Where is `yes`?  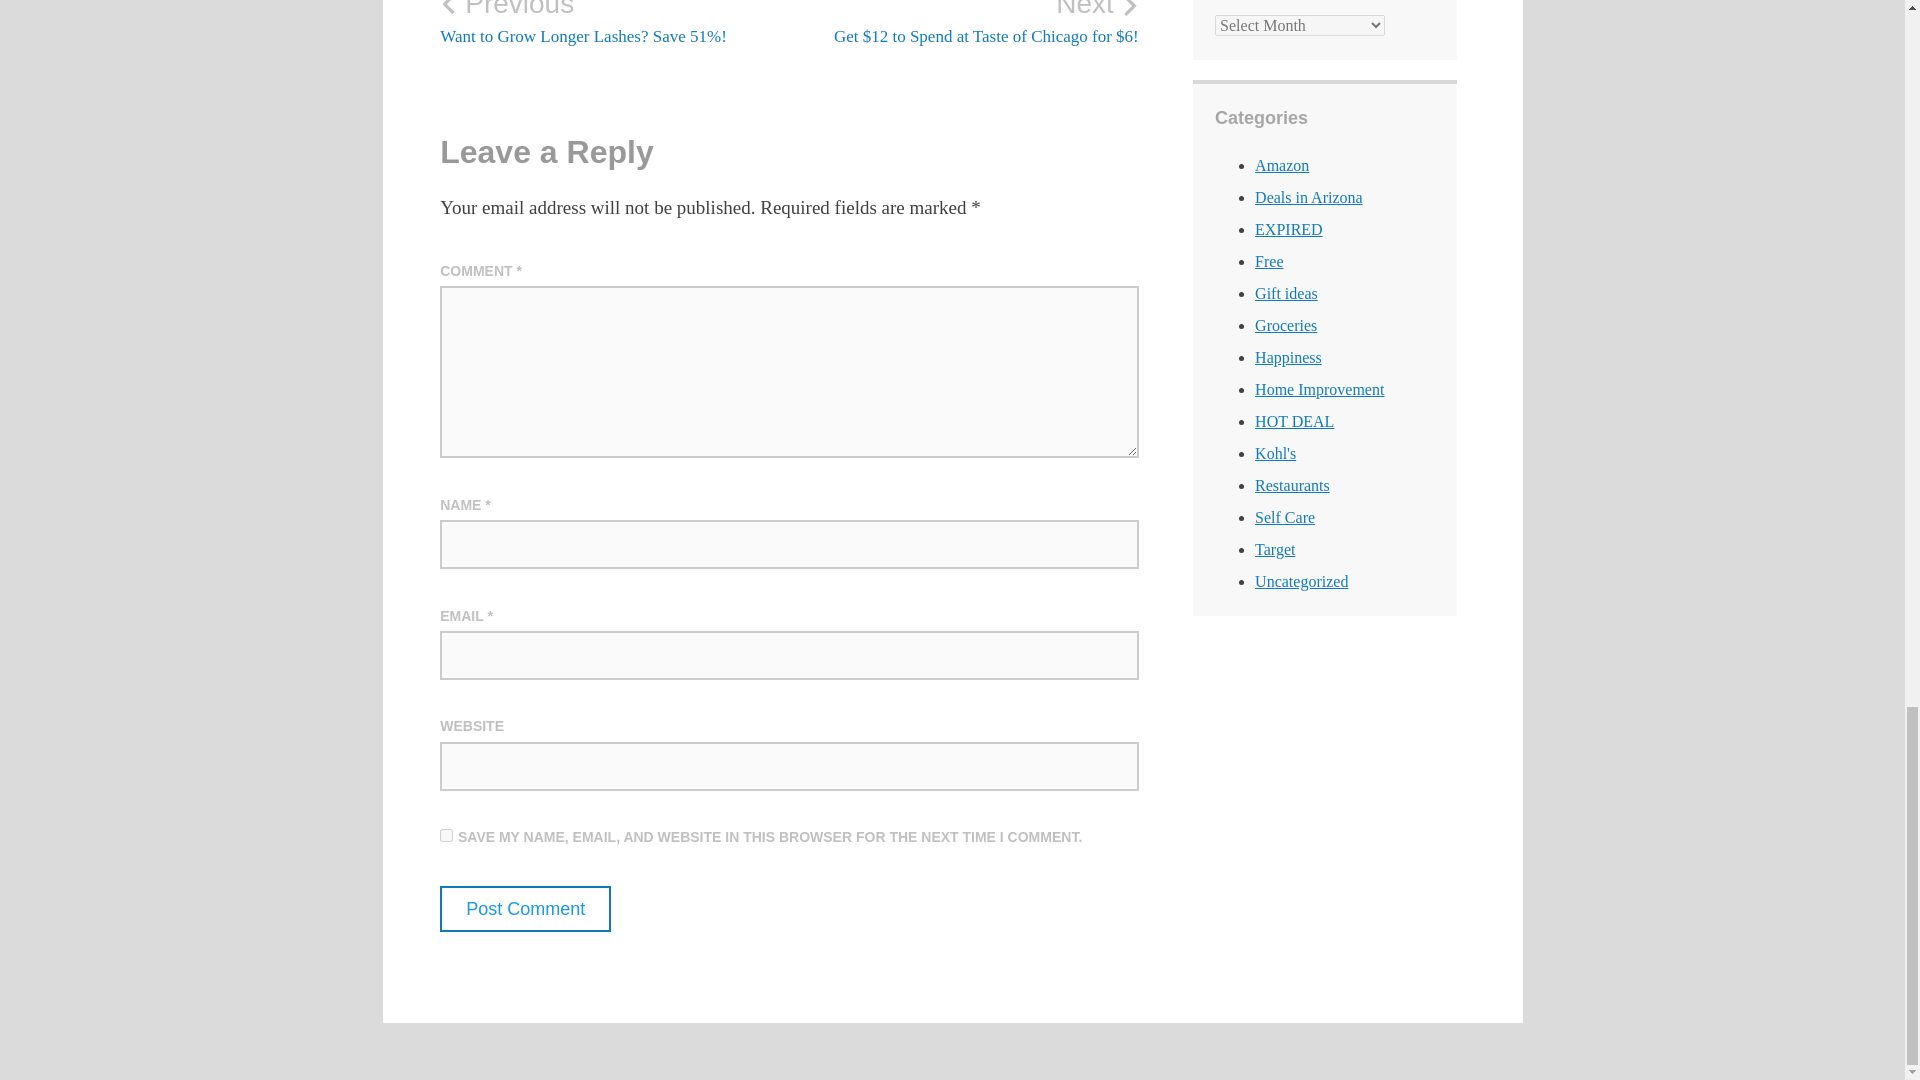 yes is located at coordinates (446, 836).